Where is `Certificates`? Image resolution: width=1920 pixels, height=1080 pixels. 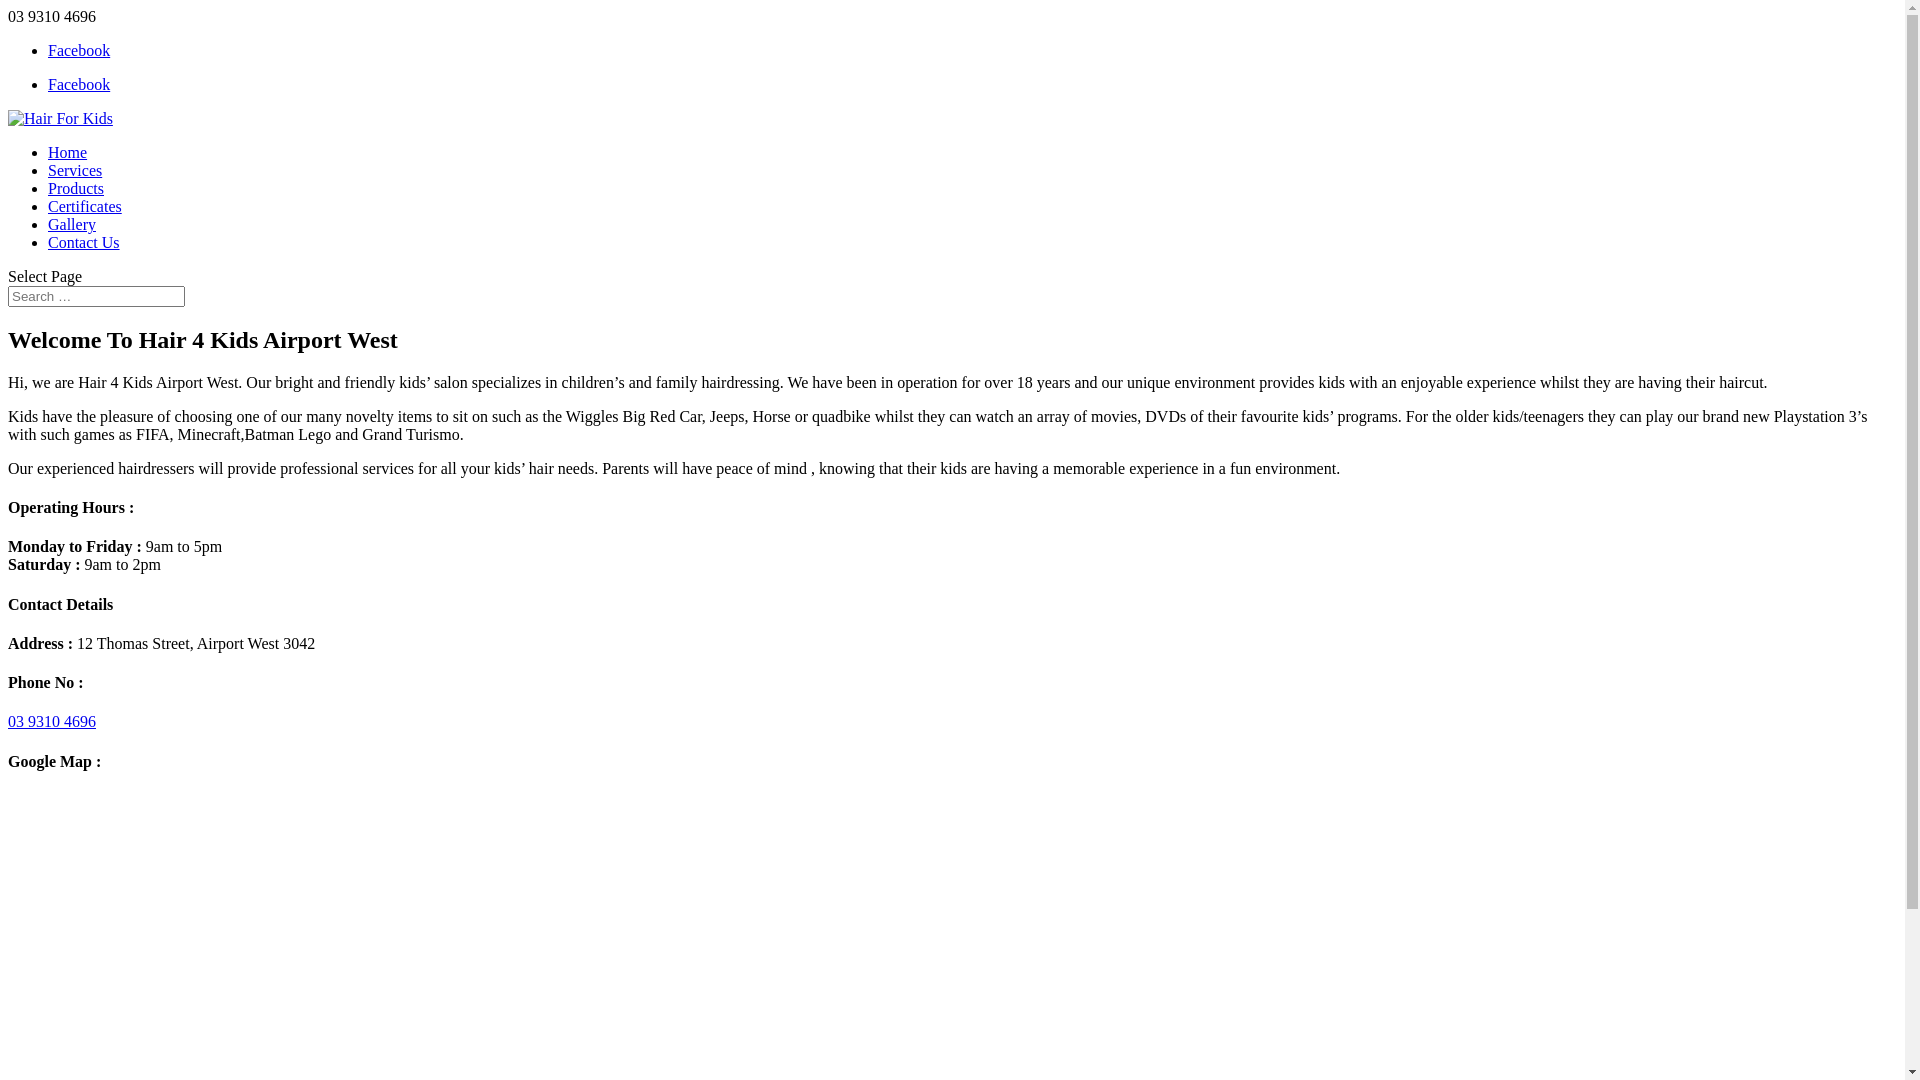 Certificates is located at coordinates (85, 206).